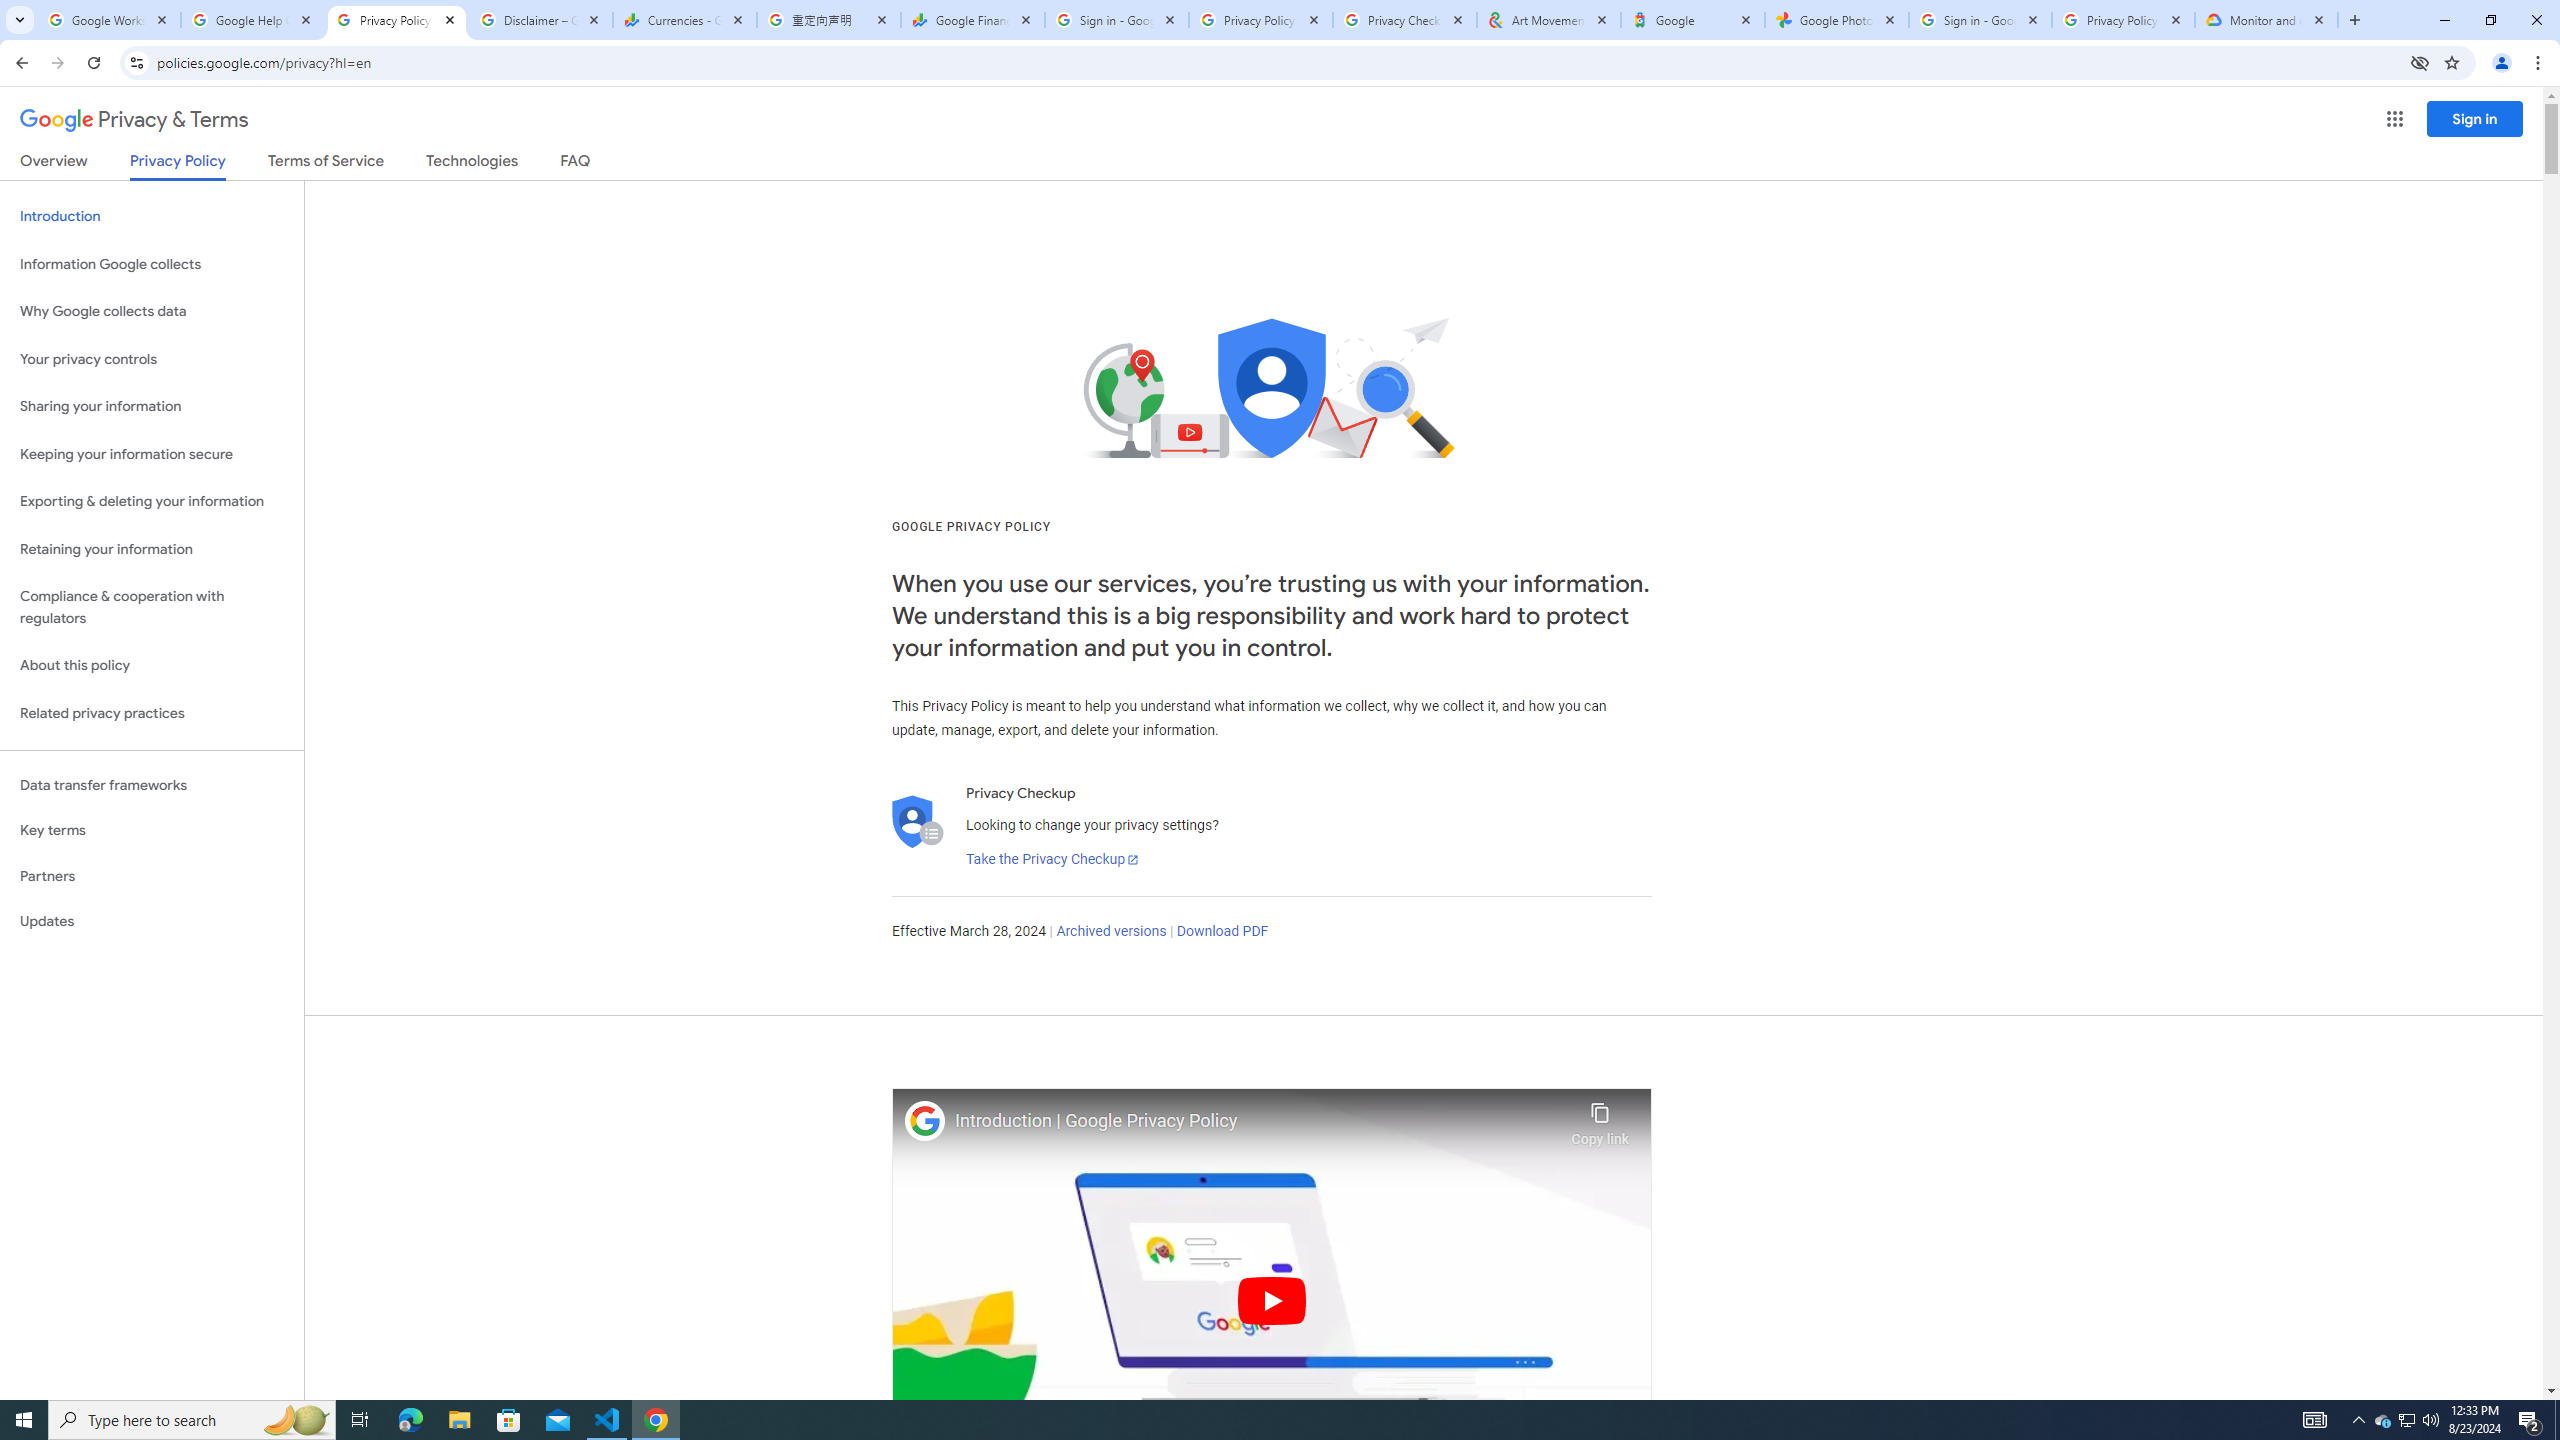 This screenshot has width=2560, height=1440. What do you see at coordinates (152, 312) in the screenshot?
I see `Why Google collects data` at bounding box center [152, 312].